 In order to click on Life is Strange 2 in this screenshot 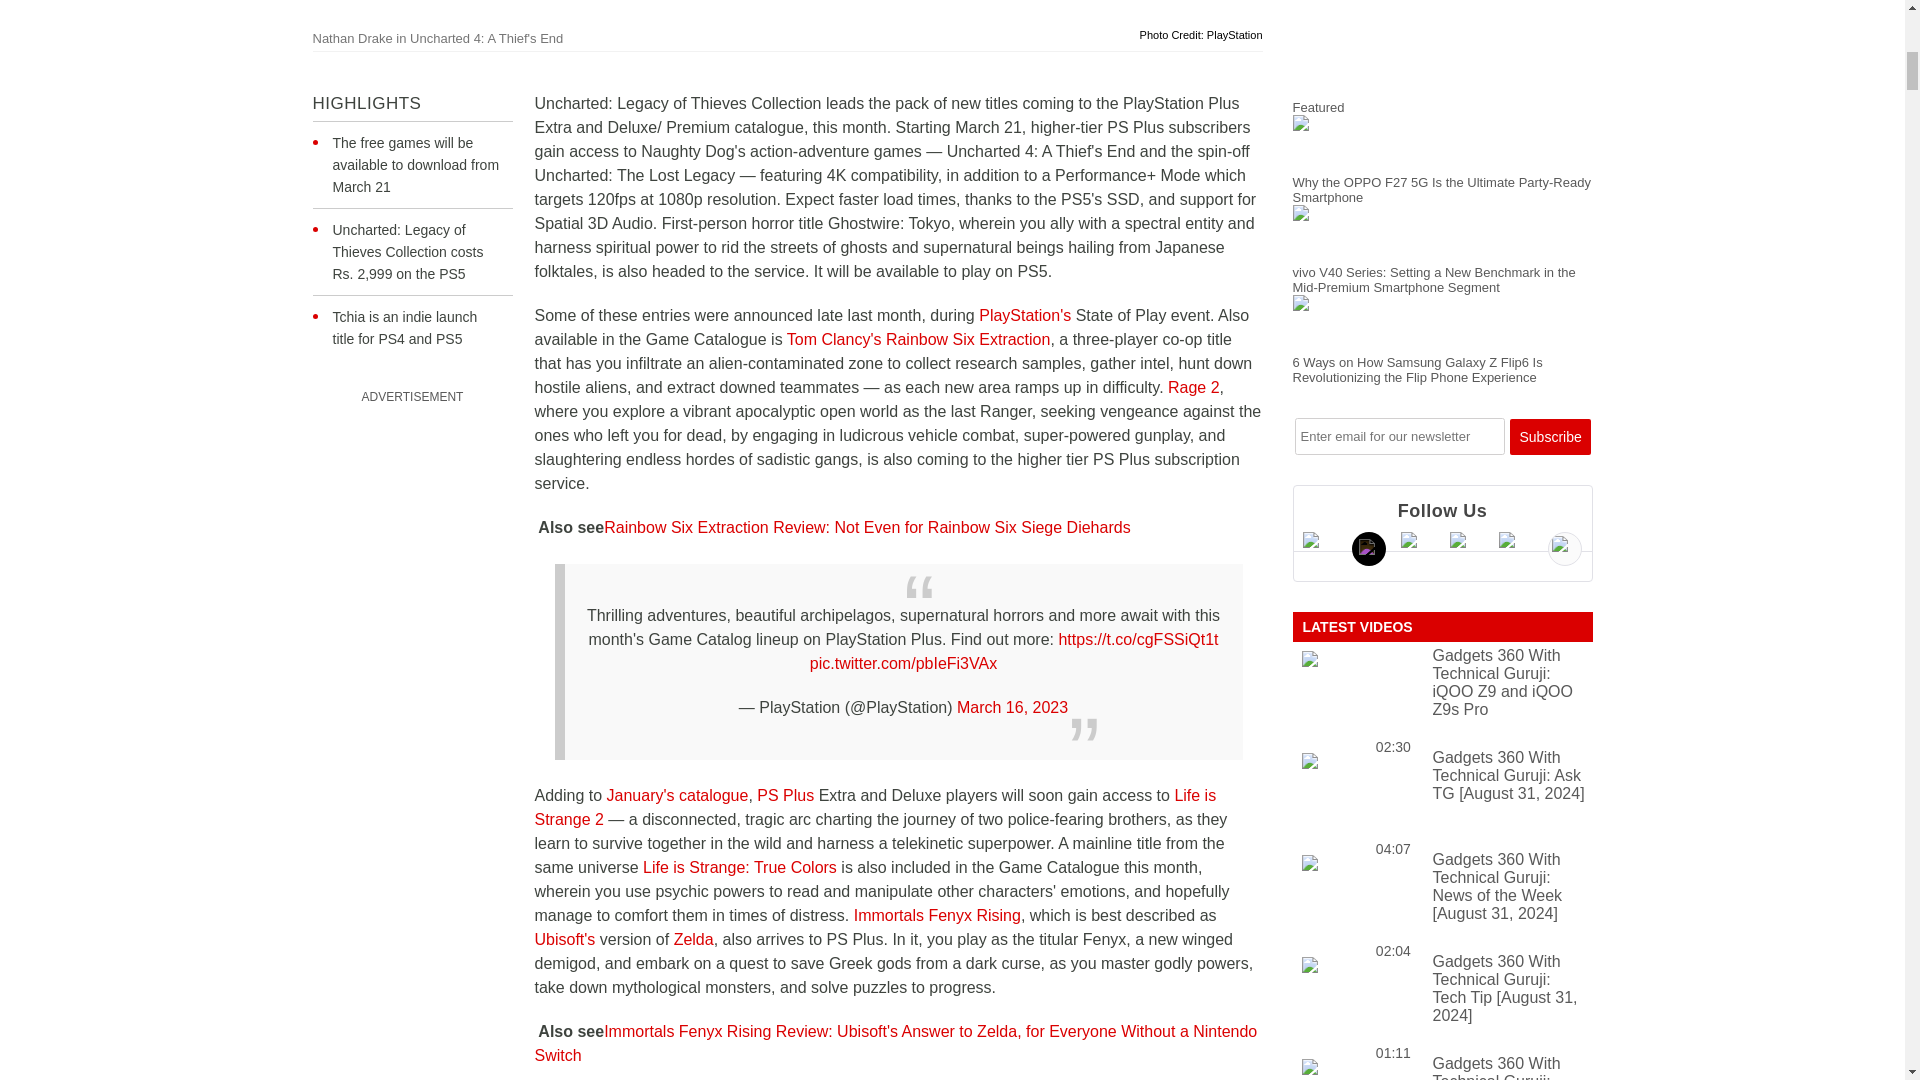, I will do `click(874, 808)`.